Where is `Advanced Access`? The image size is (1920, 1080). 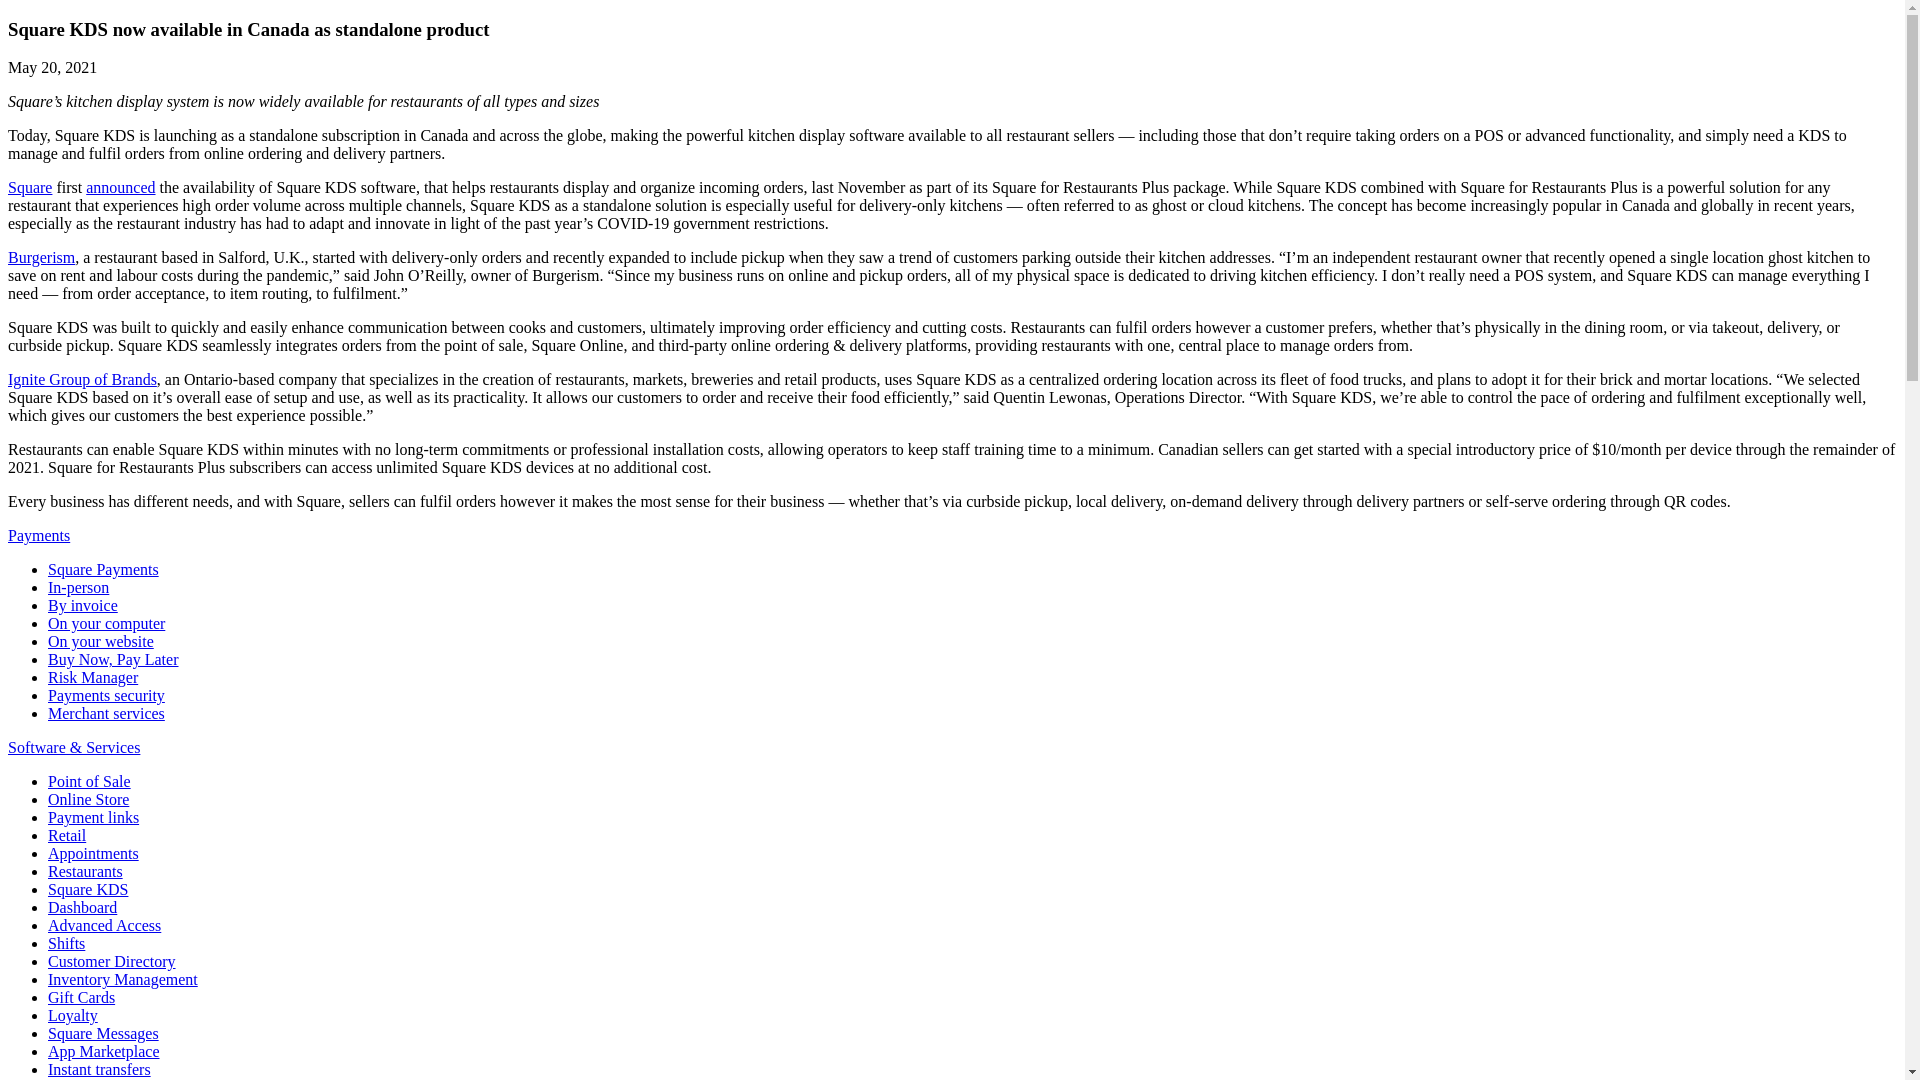
Advanced Access is located at coordinates (104, 925).